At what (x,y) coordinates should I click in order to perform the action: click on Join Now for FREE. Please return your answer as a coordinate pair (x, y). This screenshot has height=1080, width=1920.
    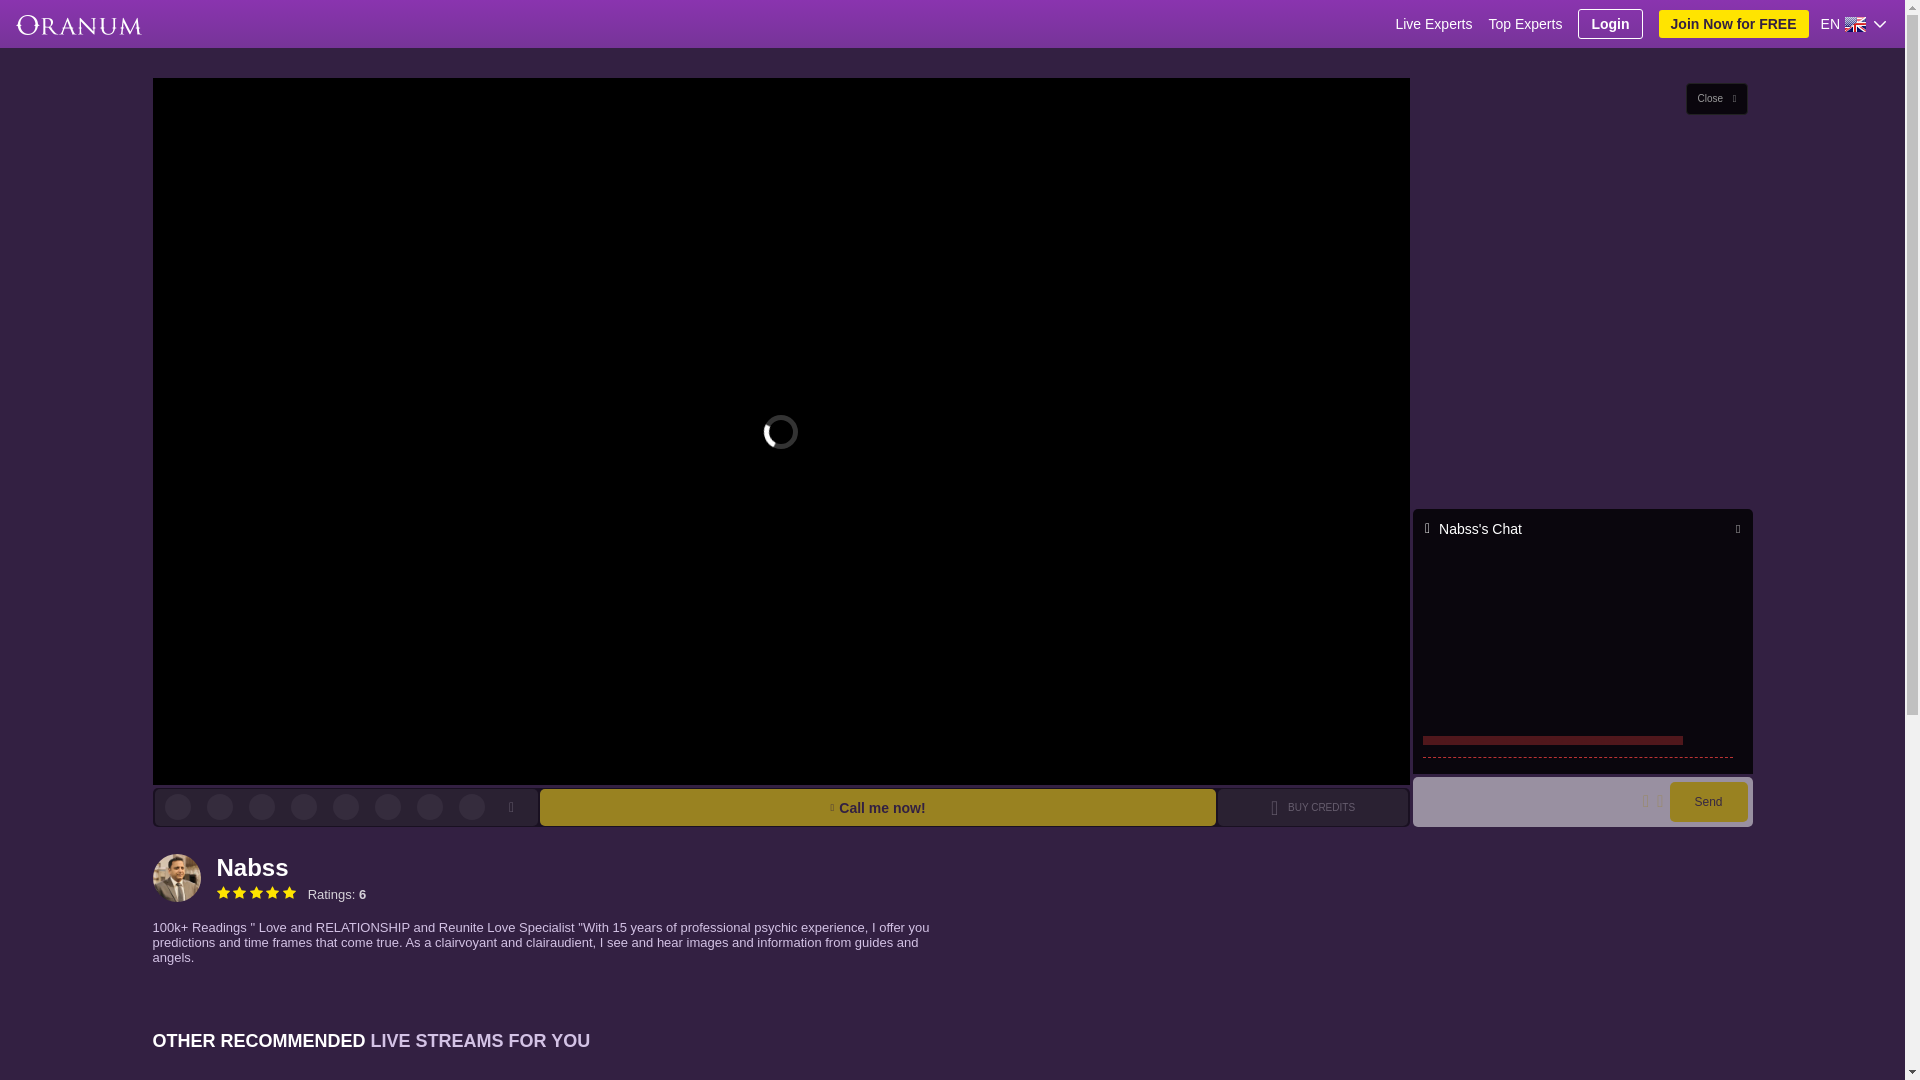
    Looking at the image, I should click on (1733, 23).